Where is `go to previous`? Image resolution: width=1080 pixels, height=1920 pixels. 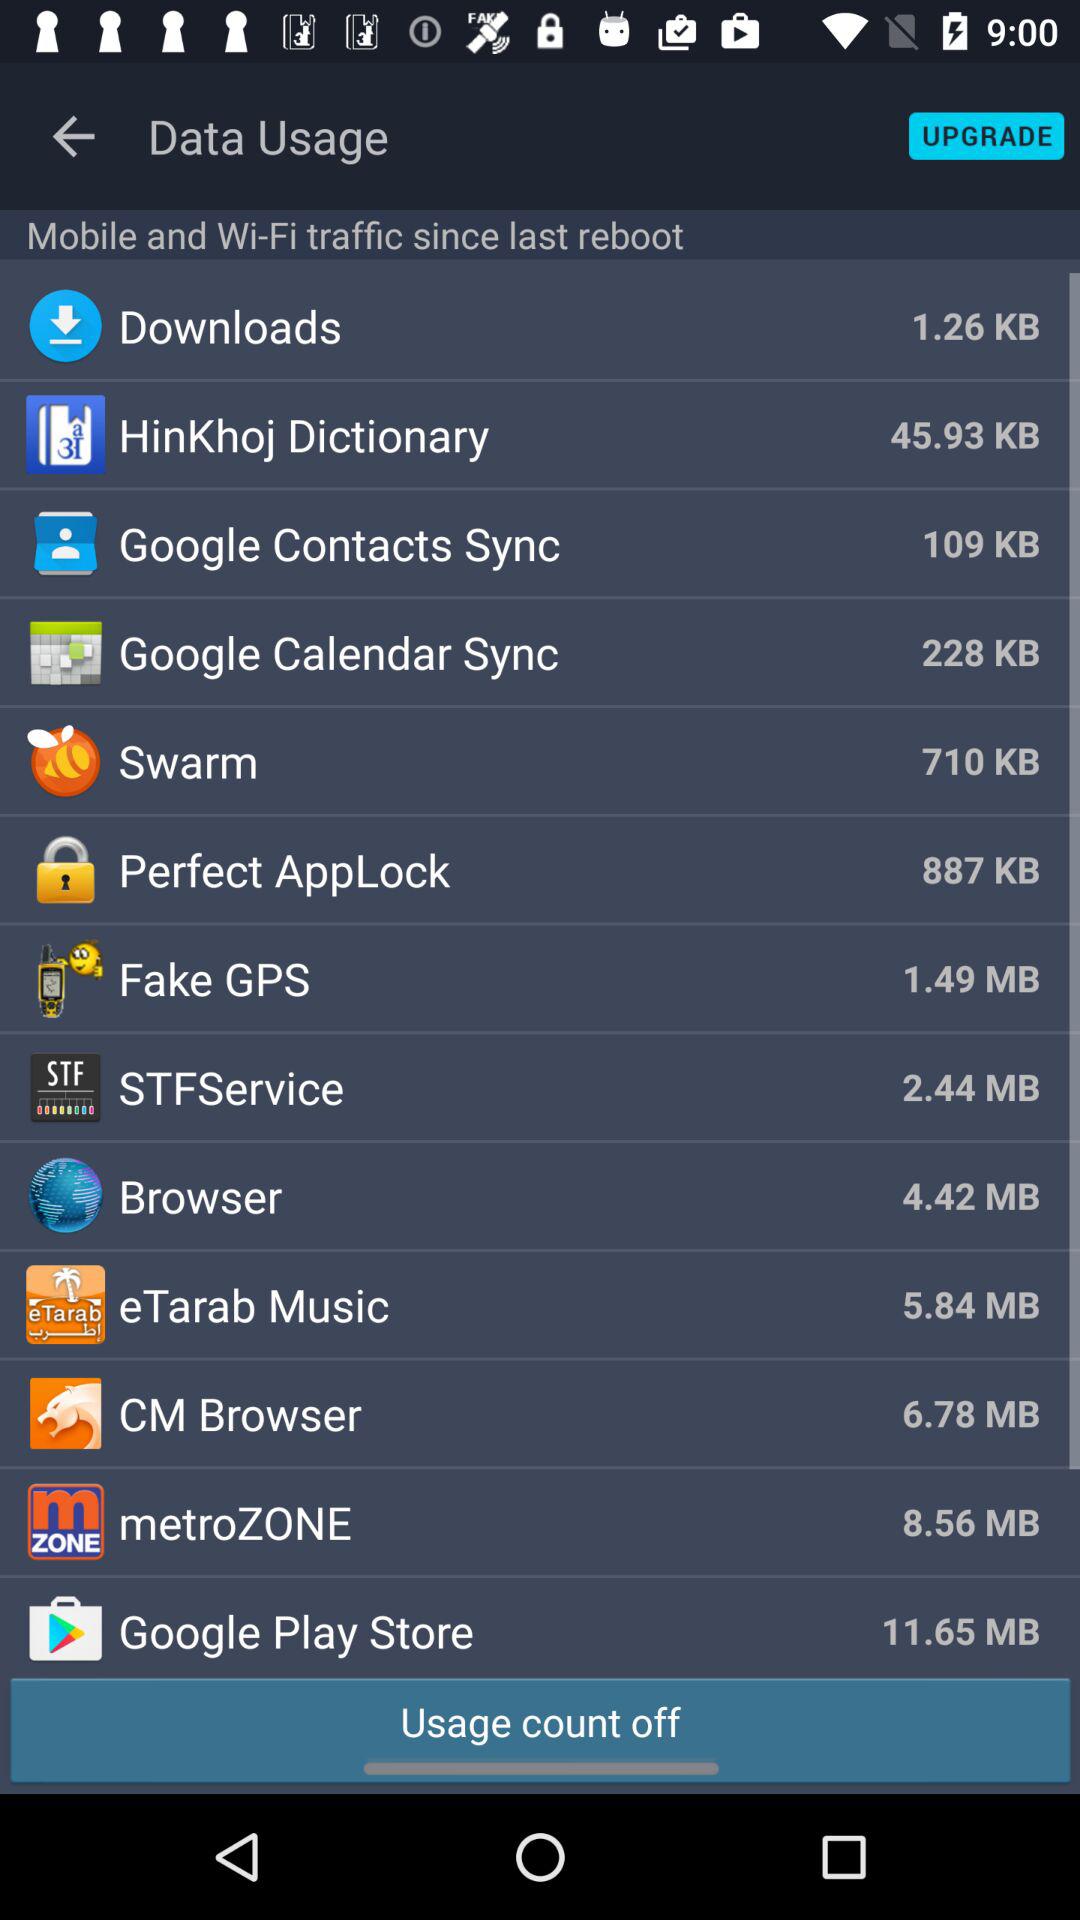 go to previous is located at coordinates (74, 136).